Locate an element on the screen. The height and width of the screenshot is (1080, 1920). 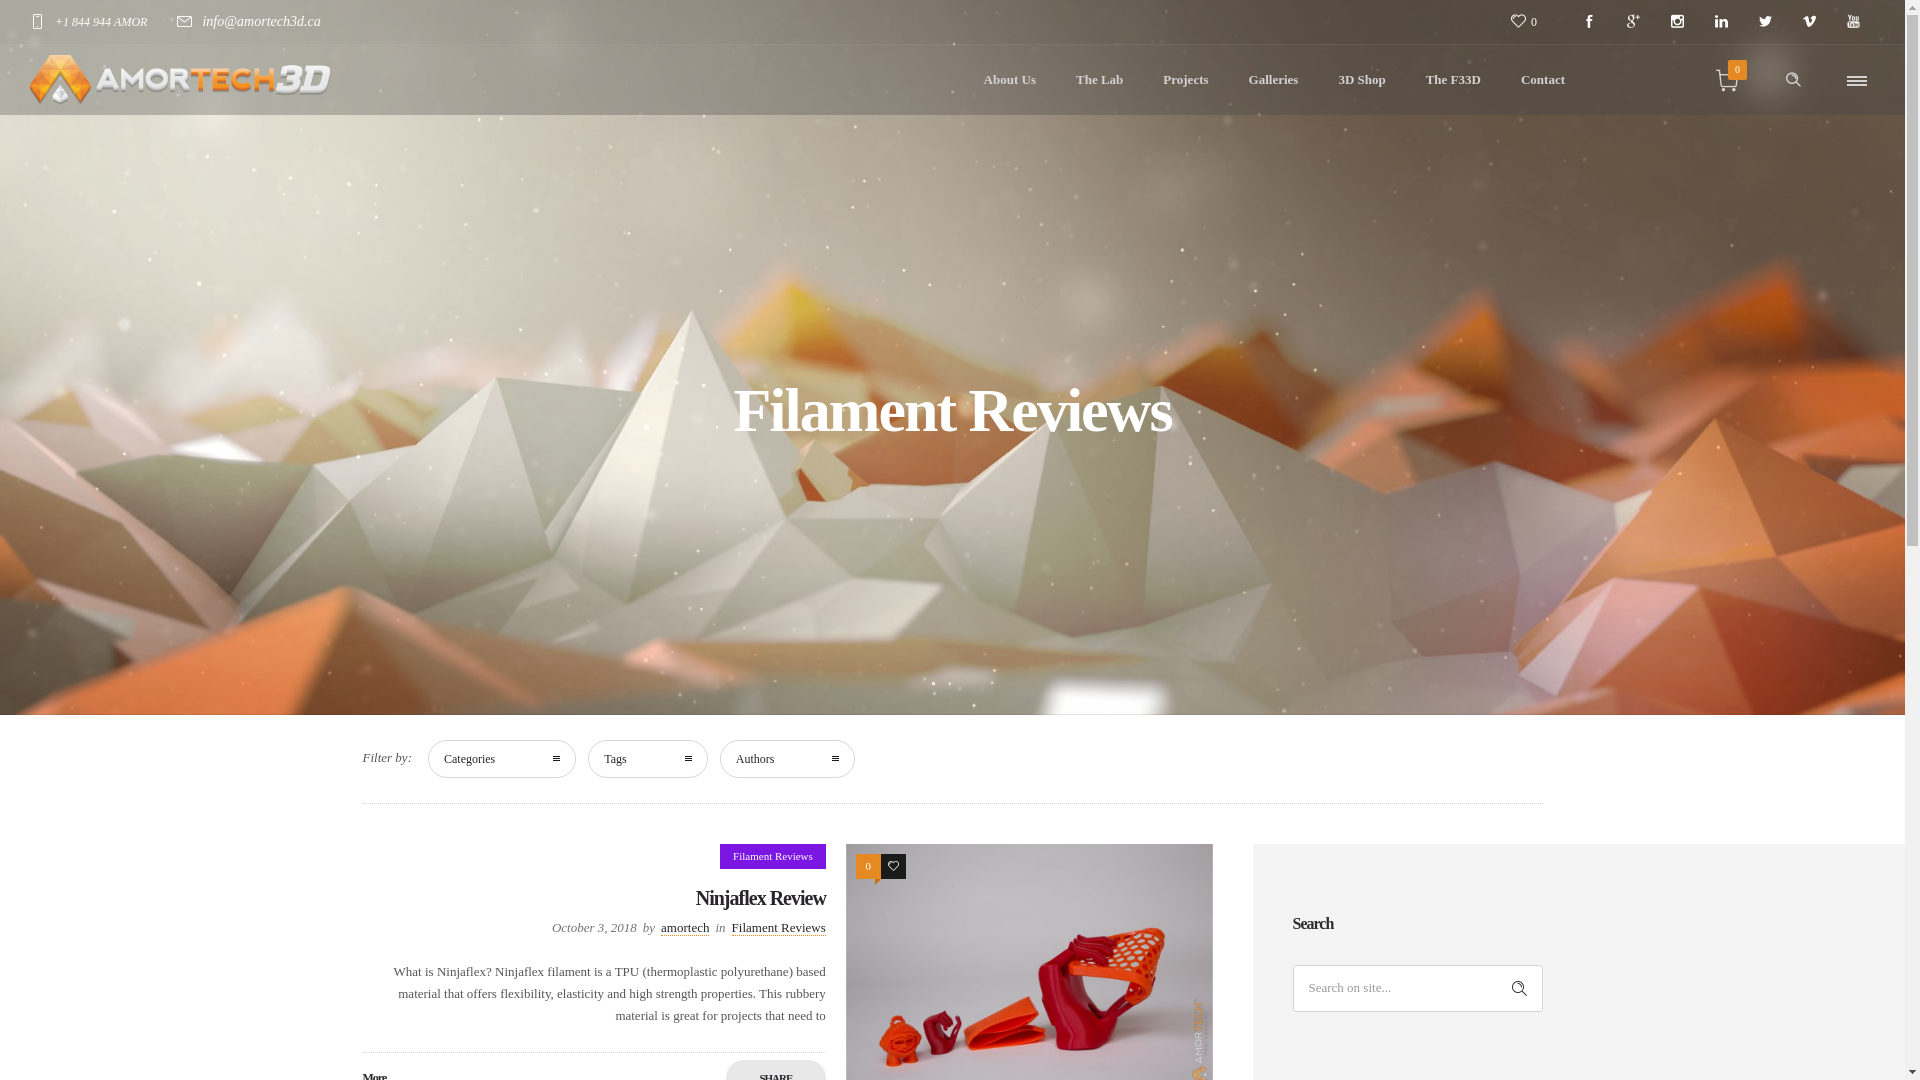
Categories is located at coordinates (502, 759).